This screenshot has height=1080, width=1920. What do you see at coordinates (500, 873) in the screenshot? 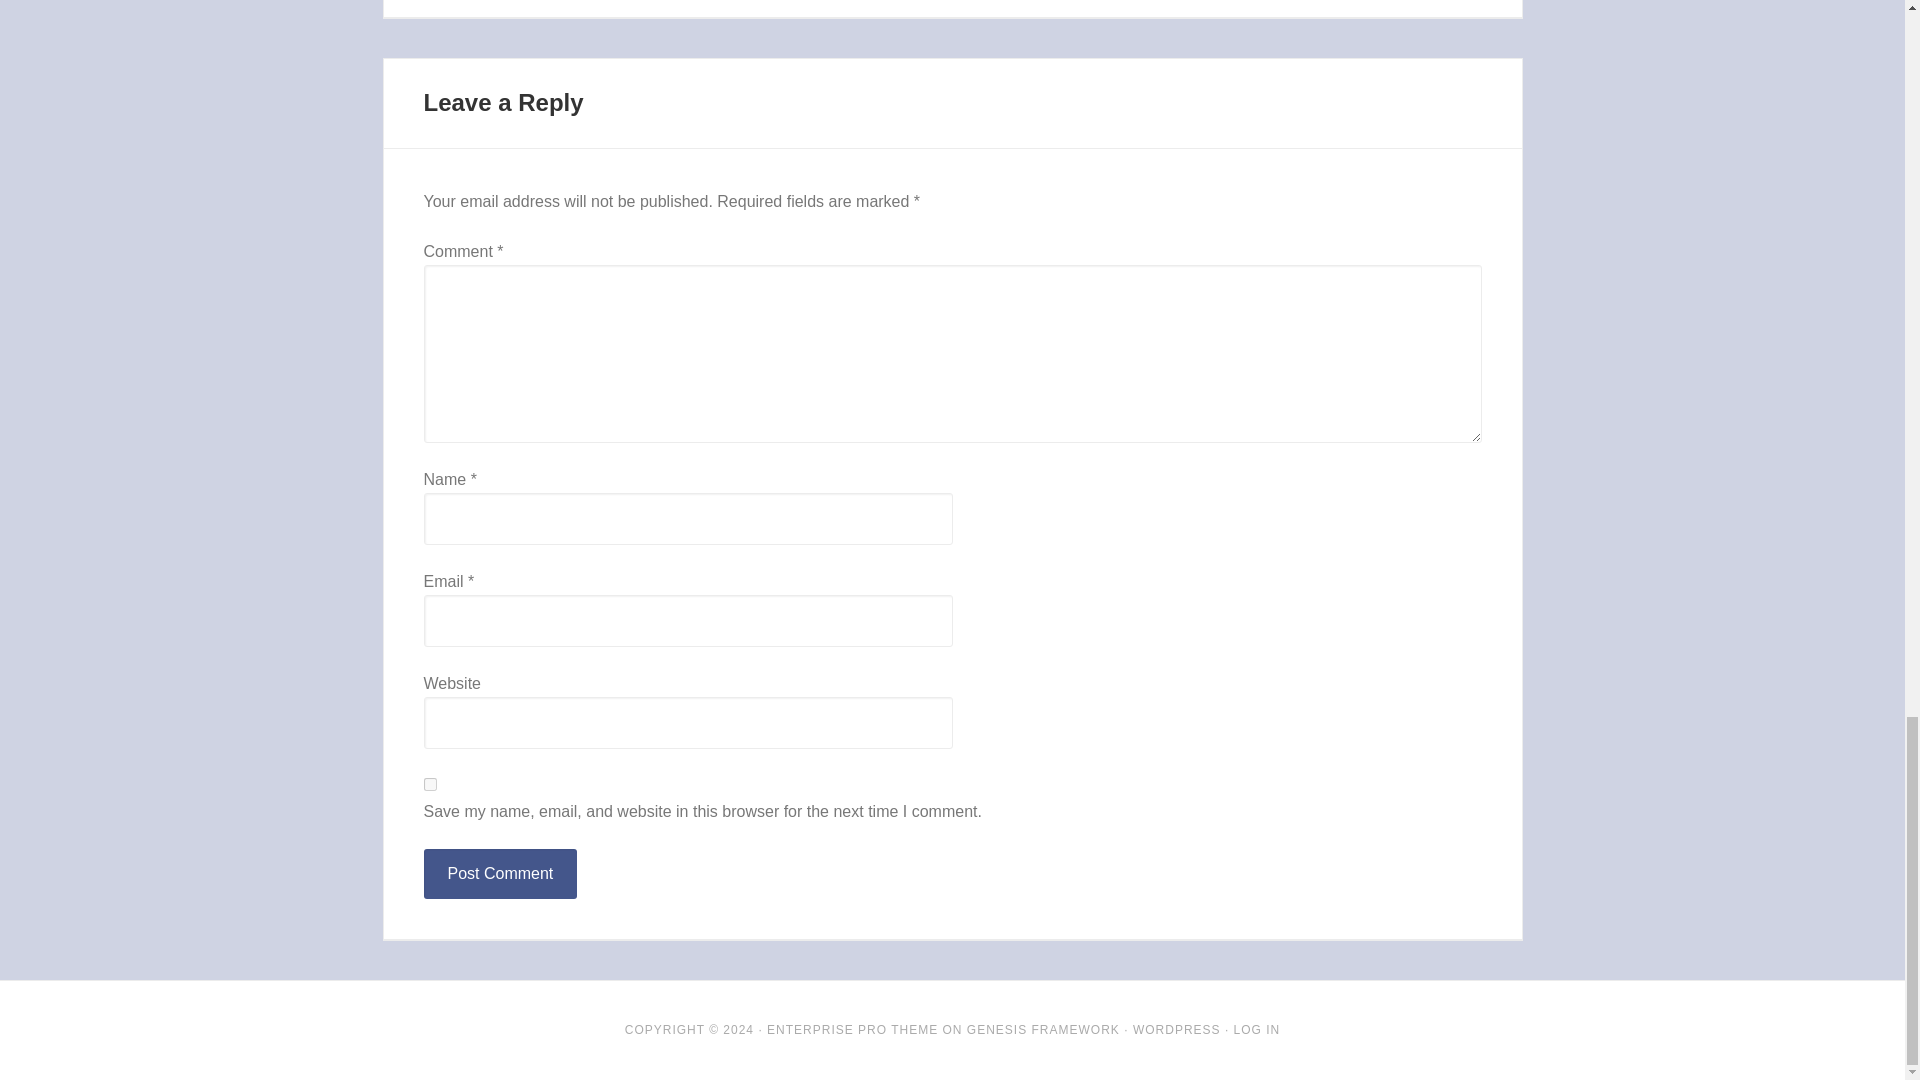
I see `Post Comment` at bounding box center [500, 873].